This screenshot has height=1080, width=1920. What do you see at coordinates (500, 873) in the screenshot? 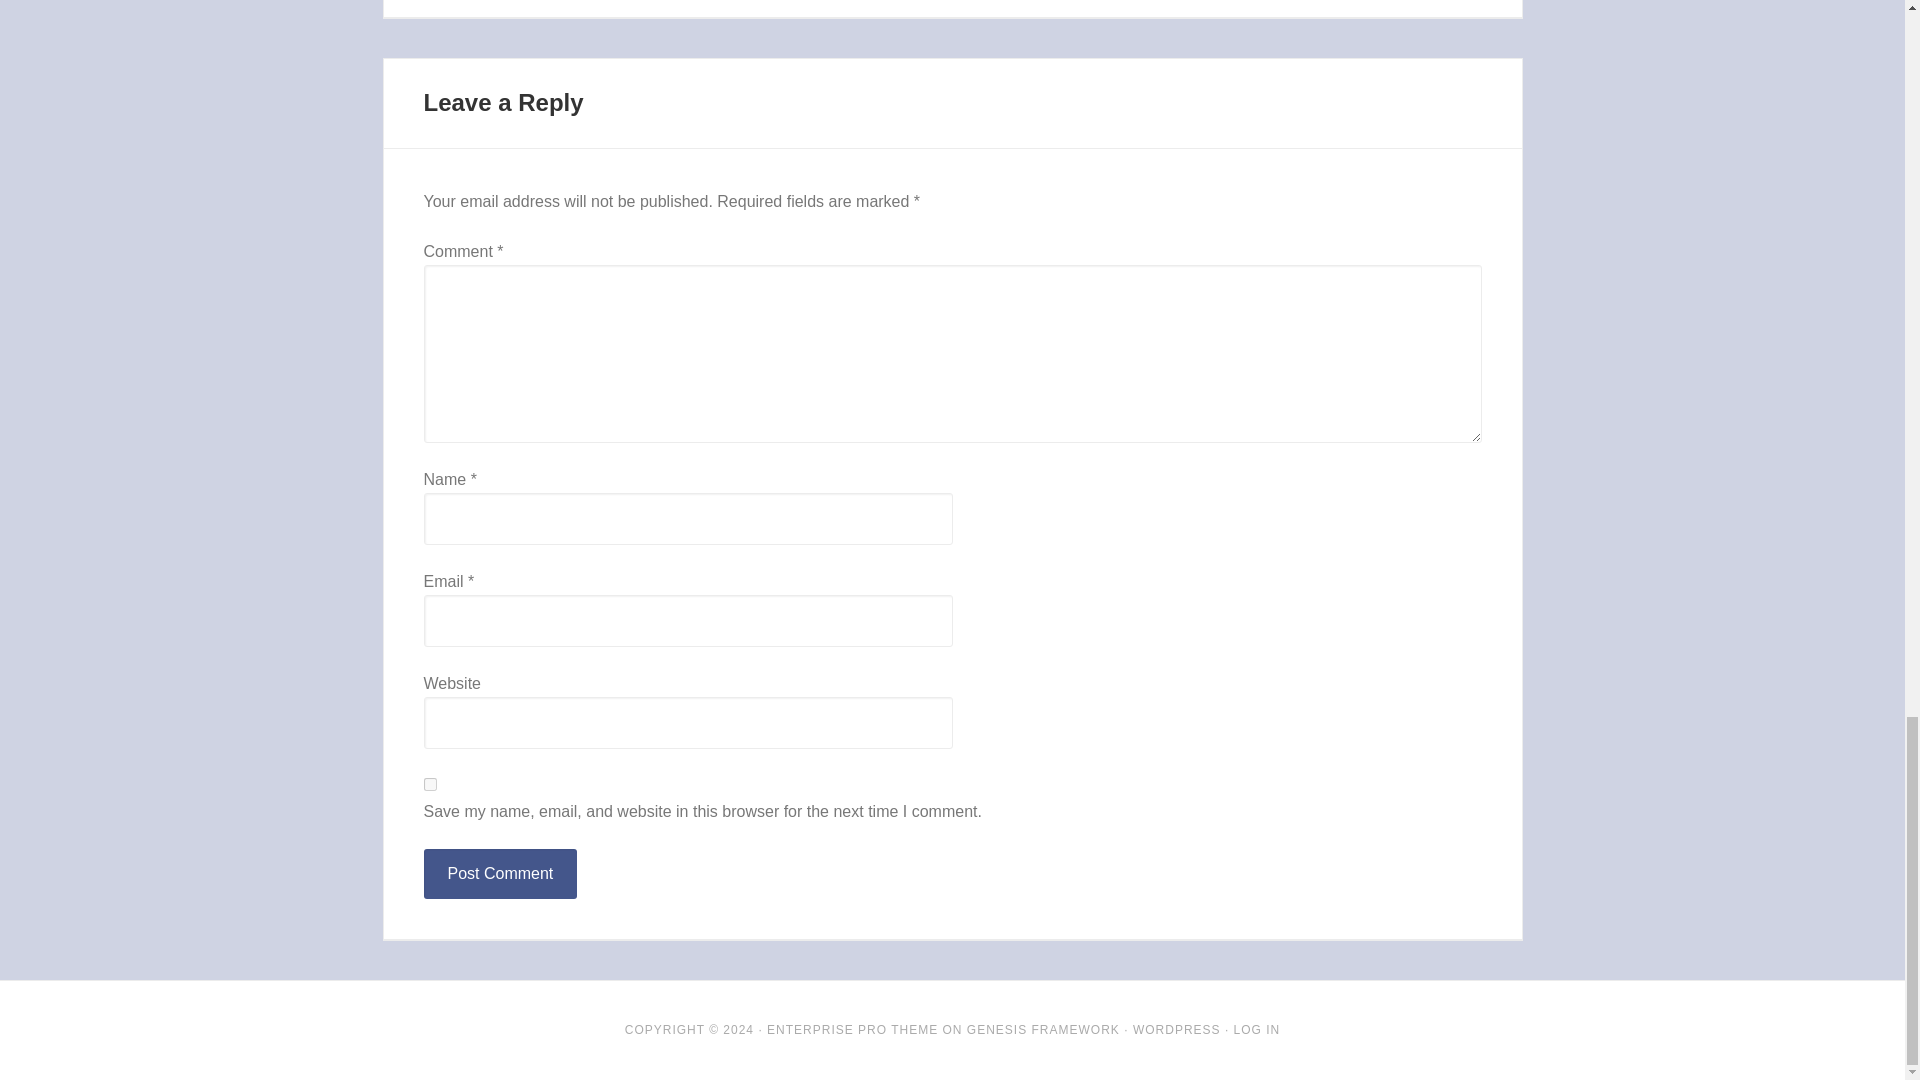
I see `Post Comment` at bounding box center [500, 873].